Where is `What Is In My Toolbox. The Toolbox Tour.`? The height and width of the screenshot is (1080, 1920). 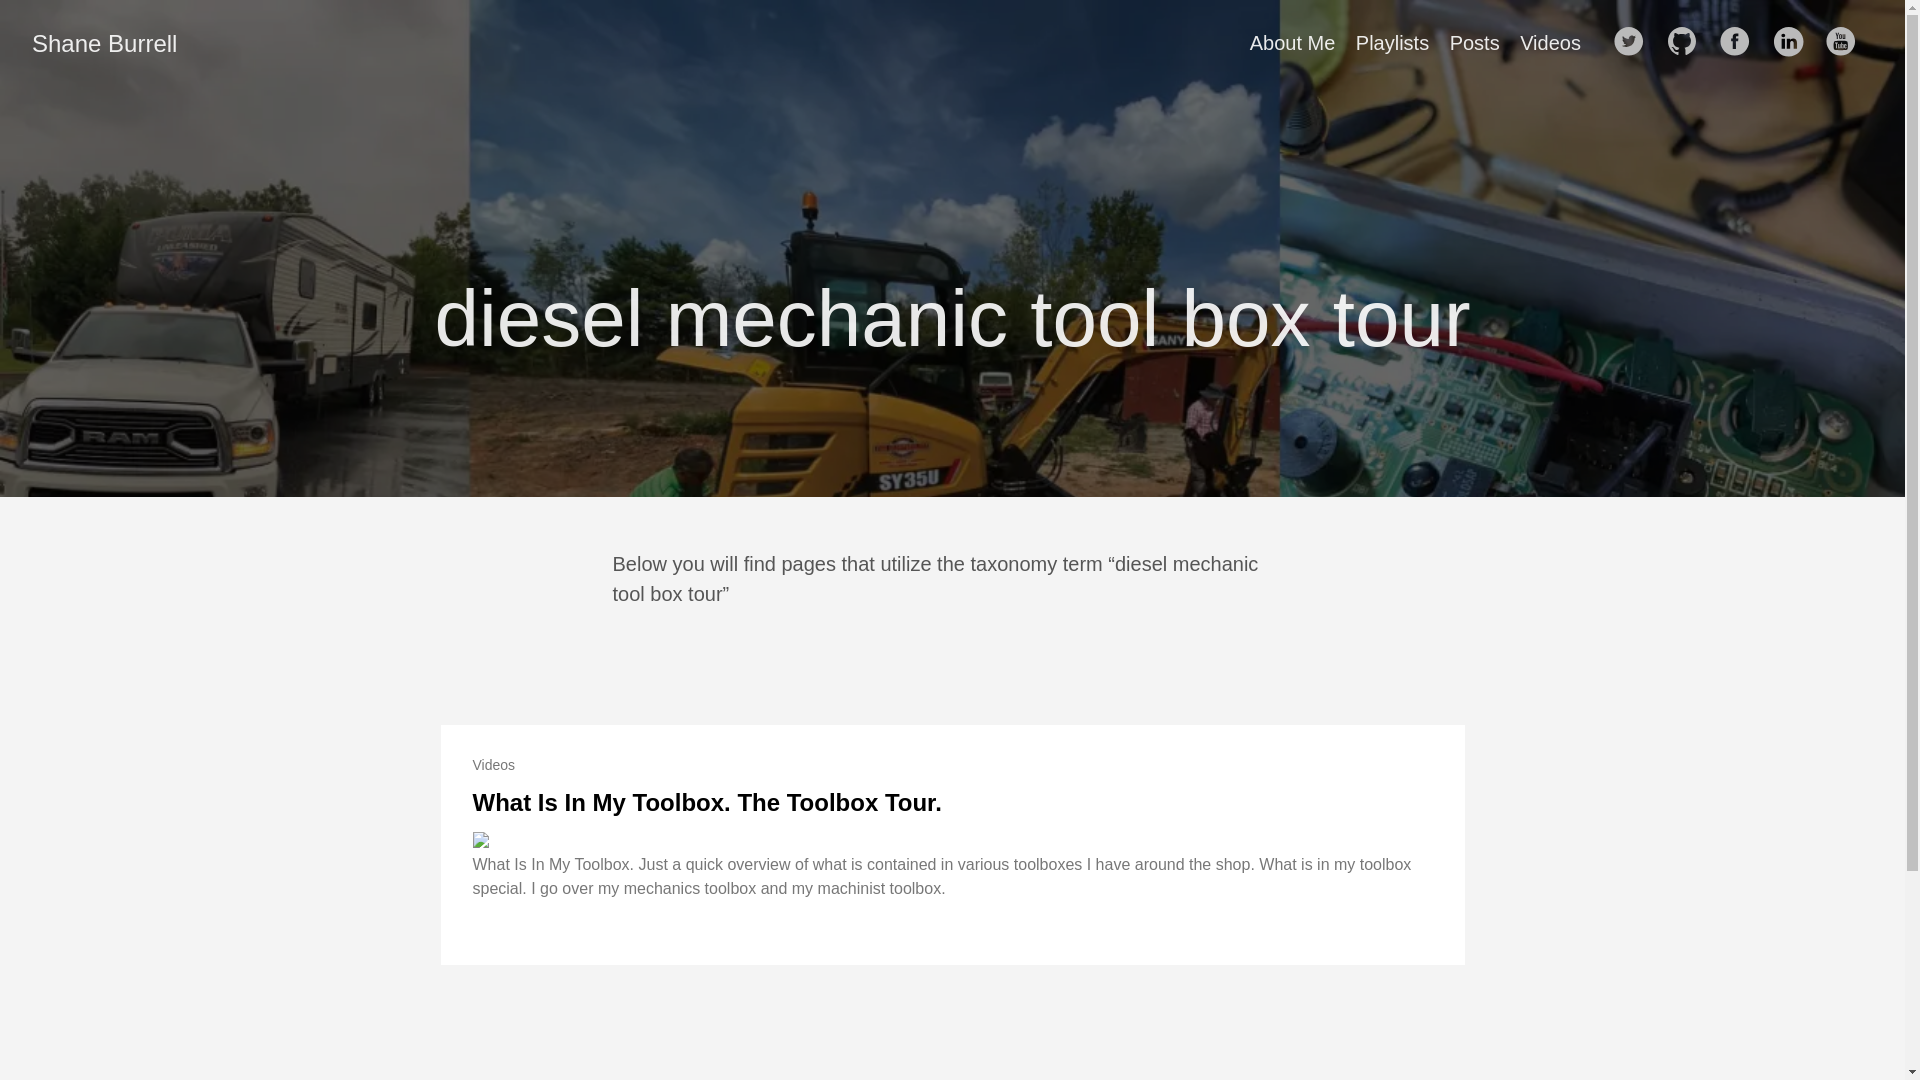
What Is In My Toolbox. The Toolbox Tour. is located at coordinates (706, 802).